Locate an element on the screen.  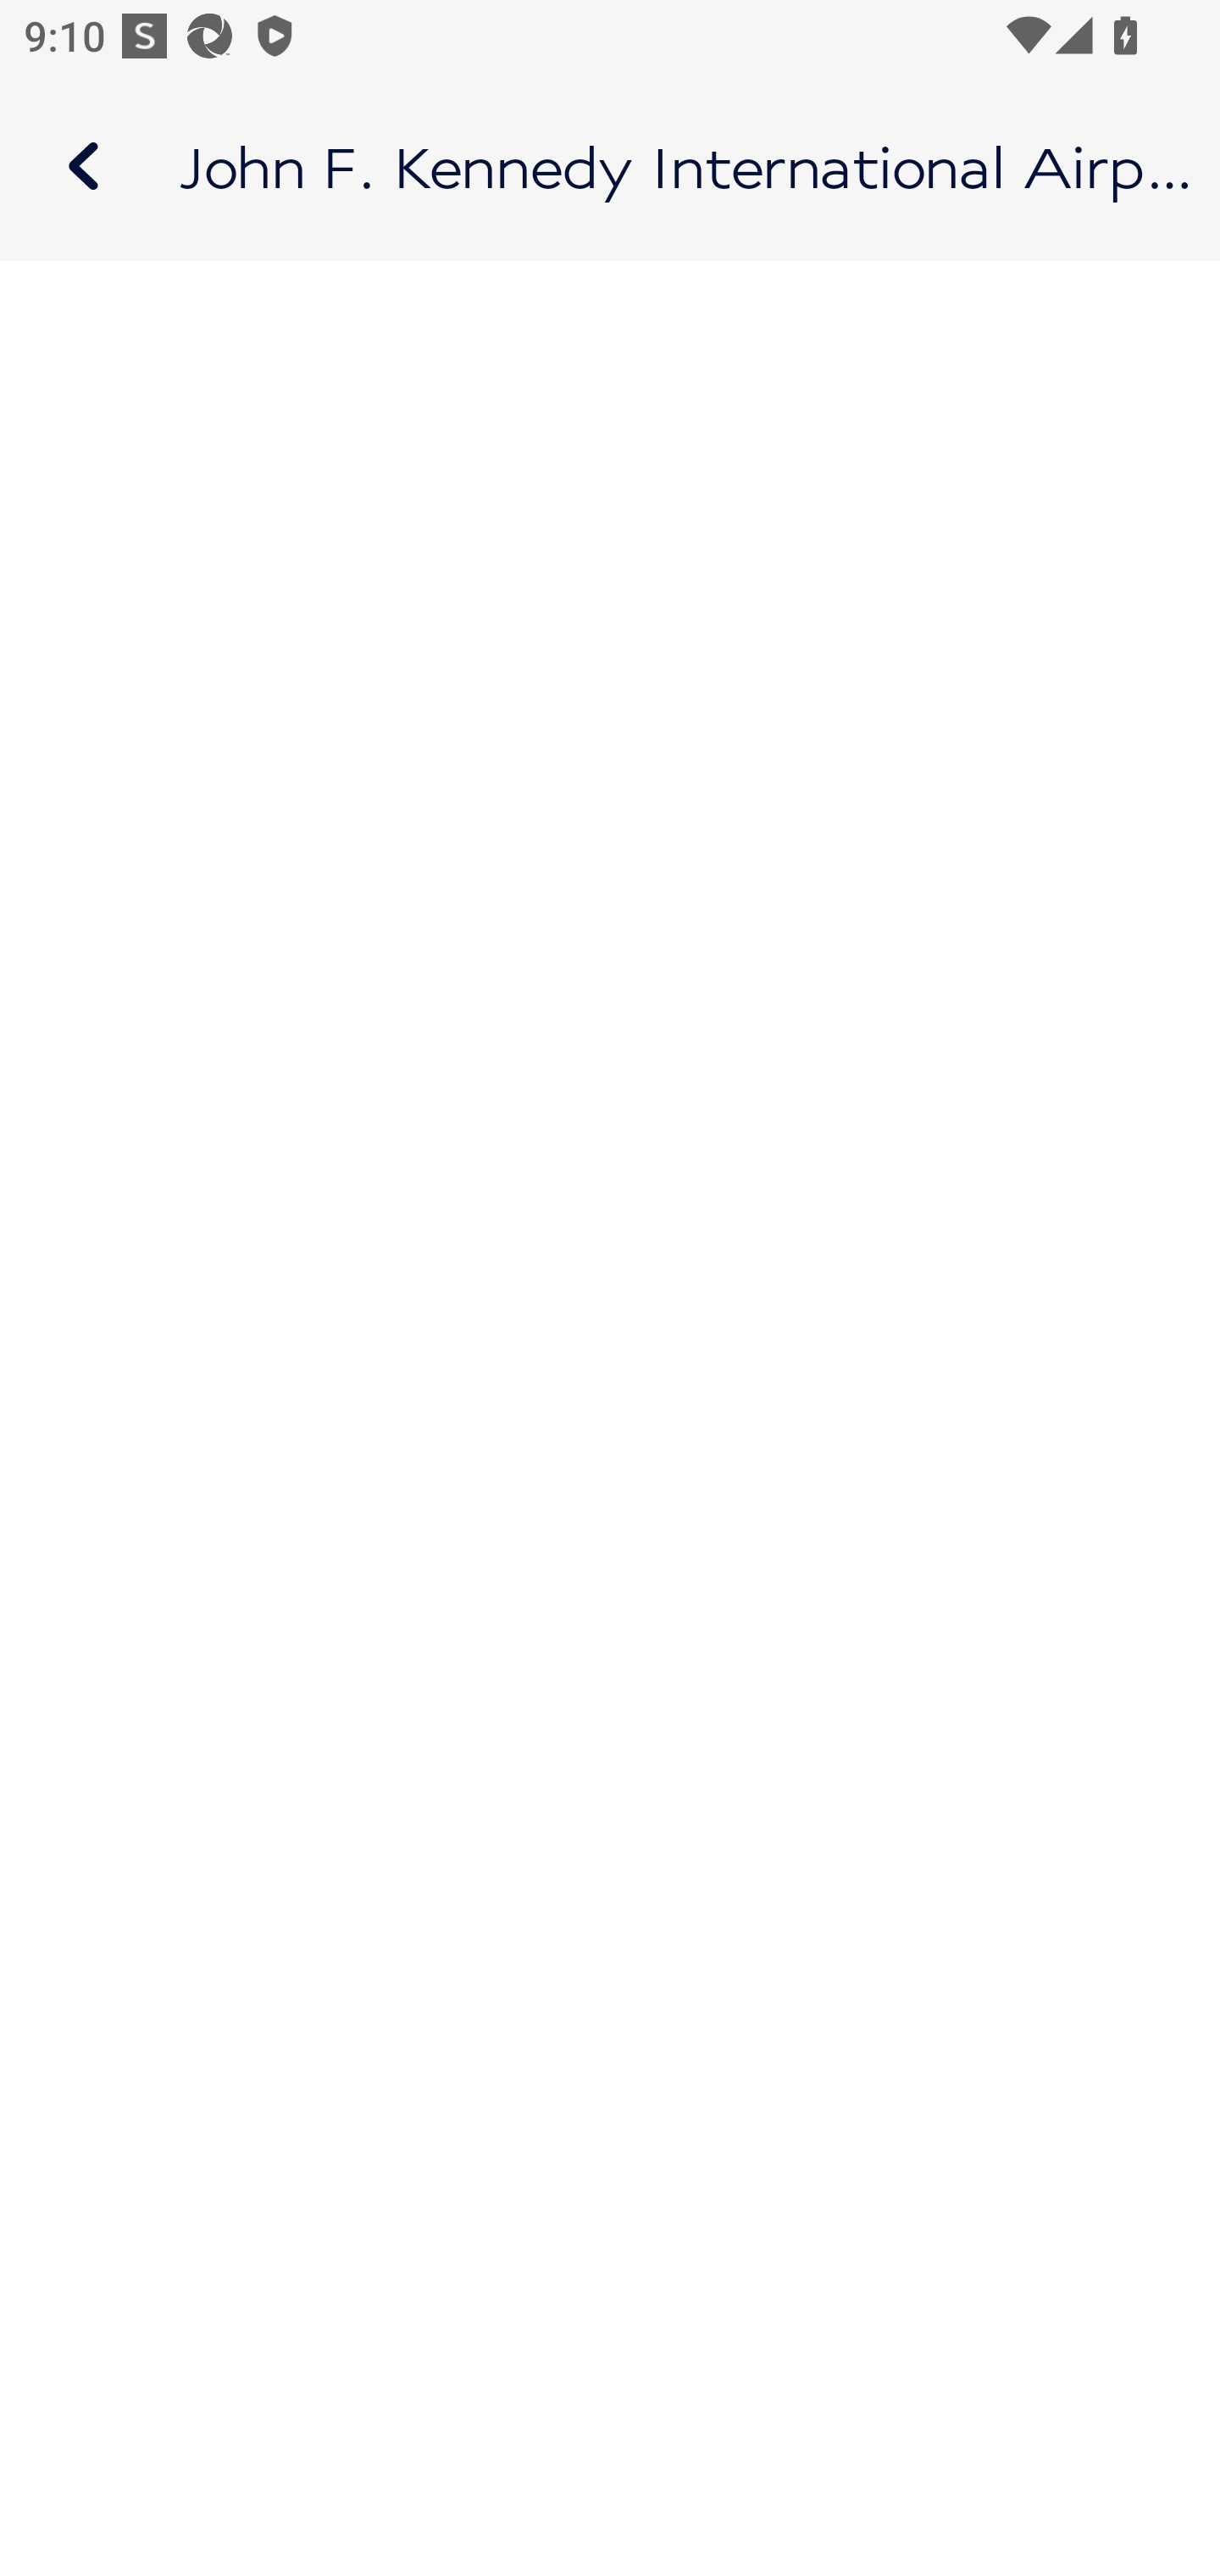
Airport map is located at coordinates (610, 166).